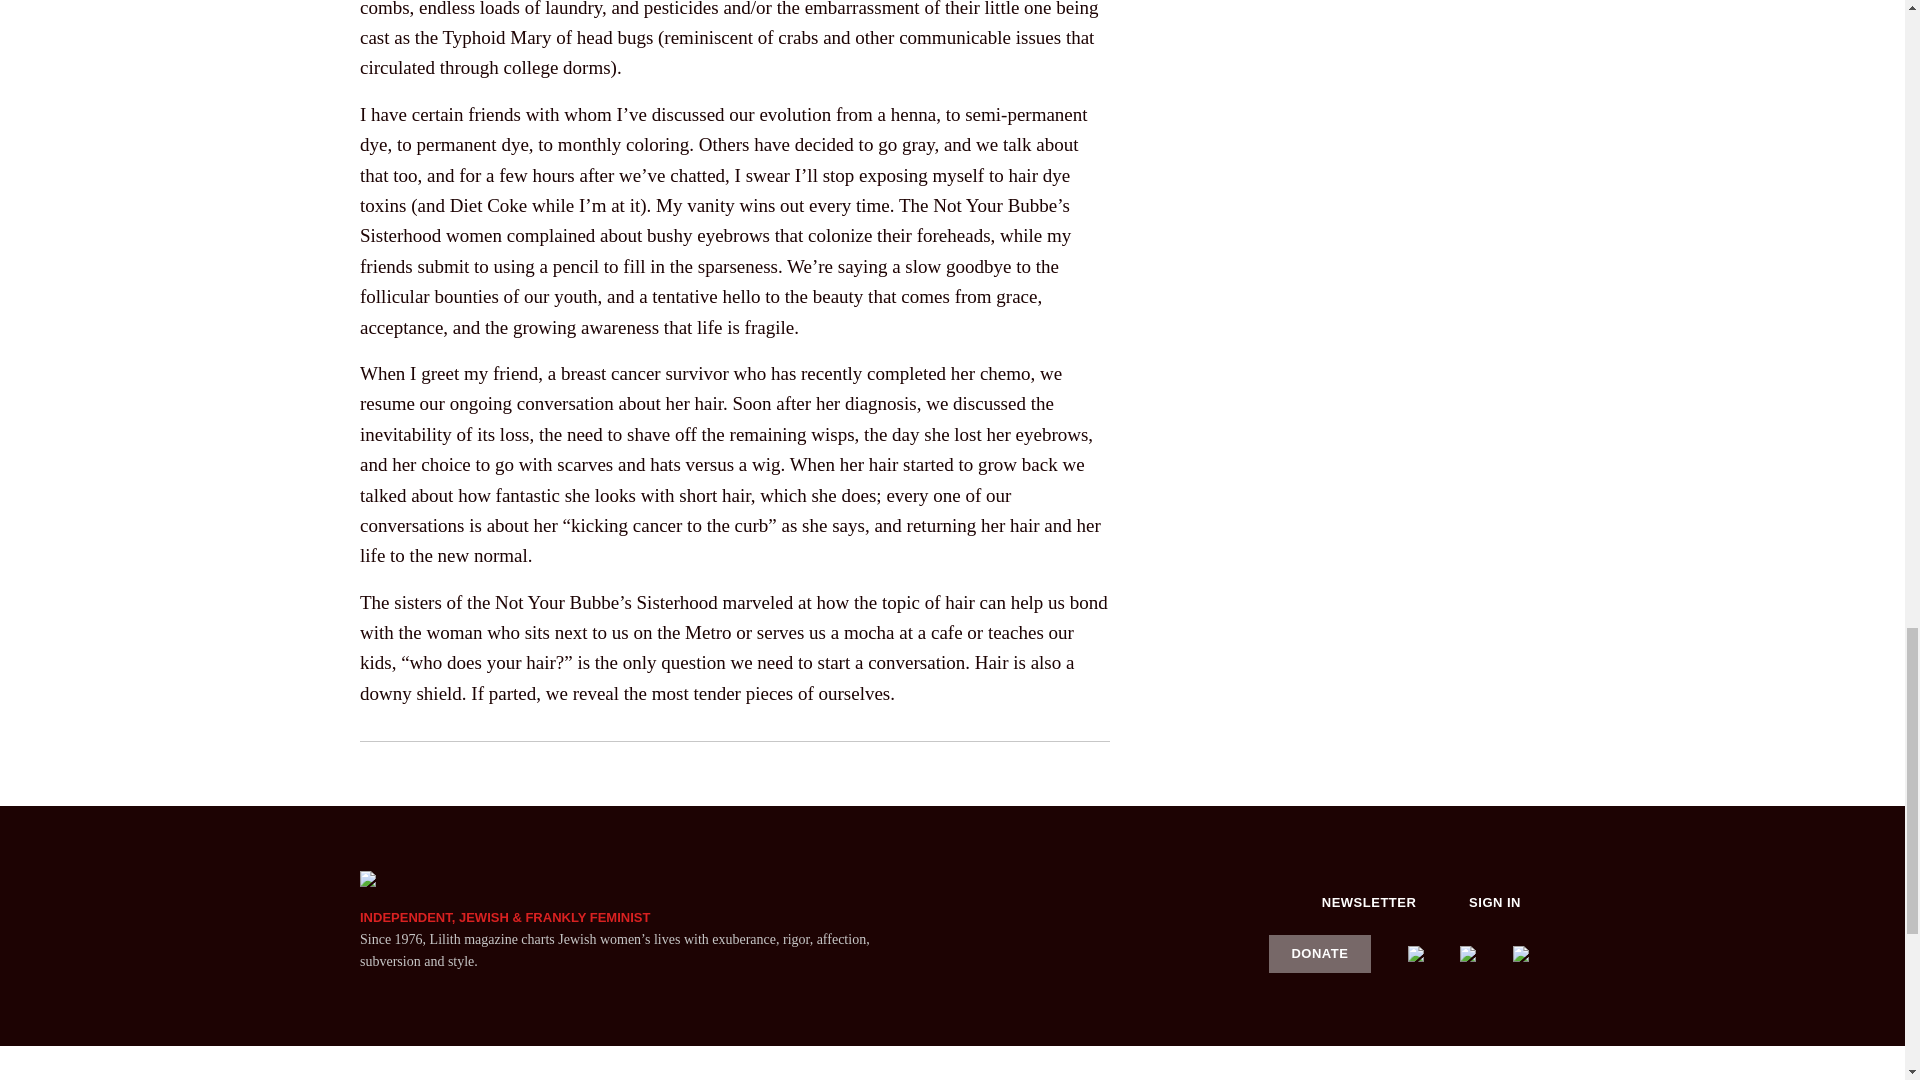  Describe the element at coordinates (1495, 902) in the screenshot. I see `SIGN IN` at that location.